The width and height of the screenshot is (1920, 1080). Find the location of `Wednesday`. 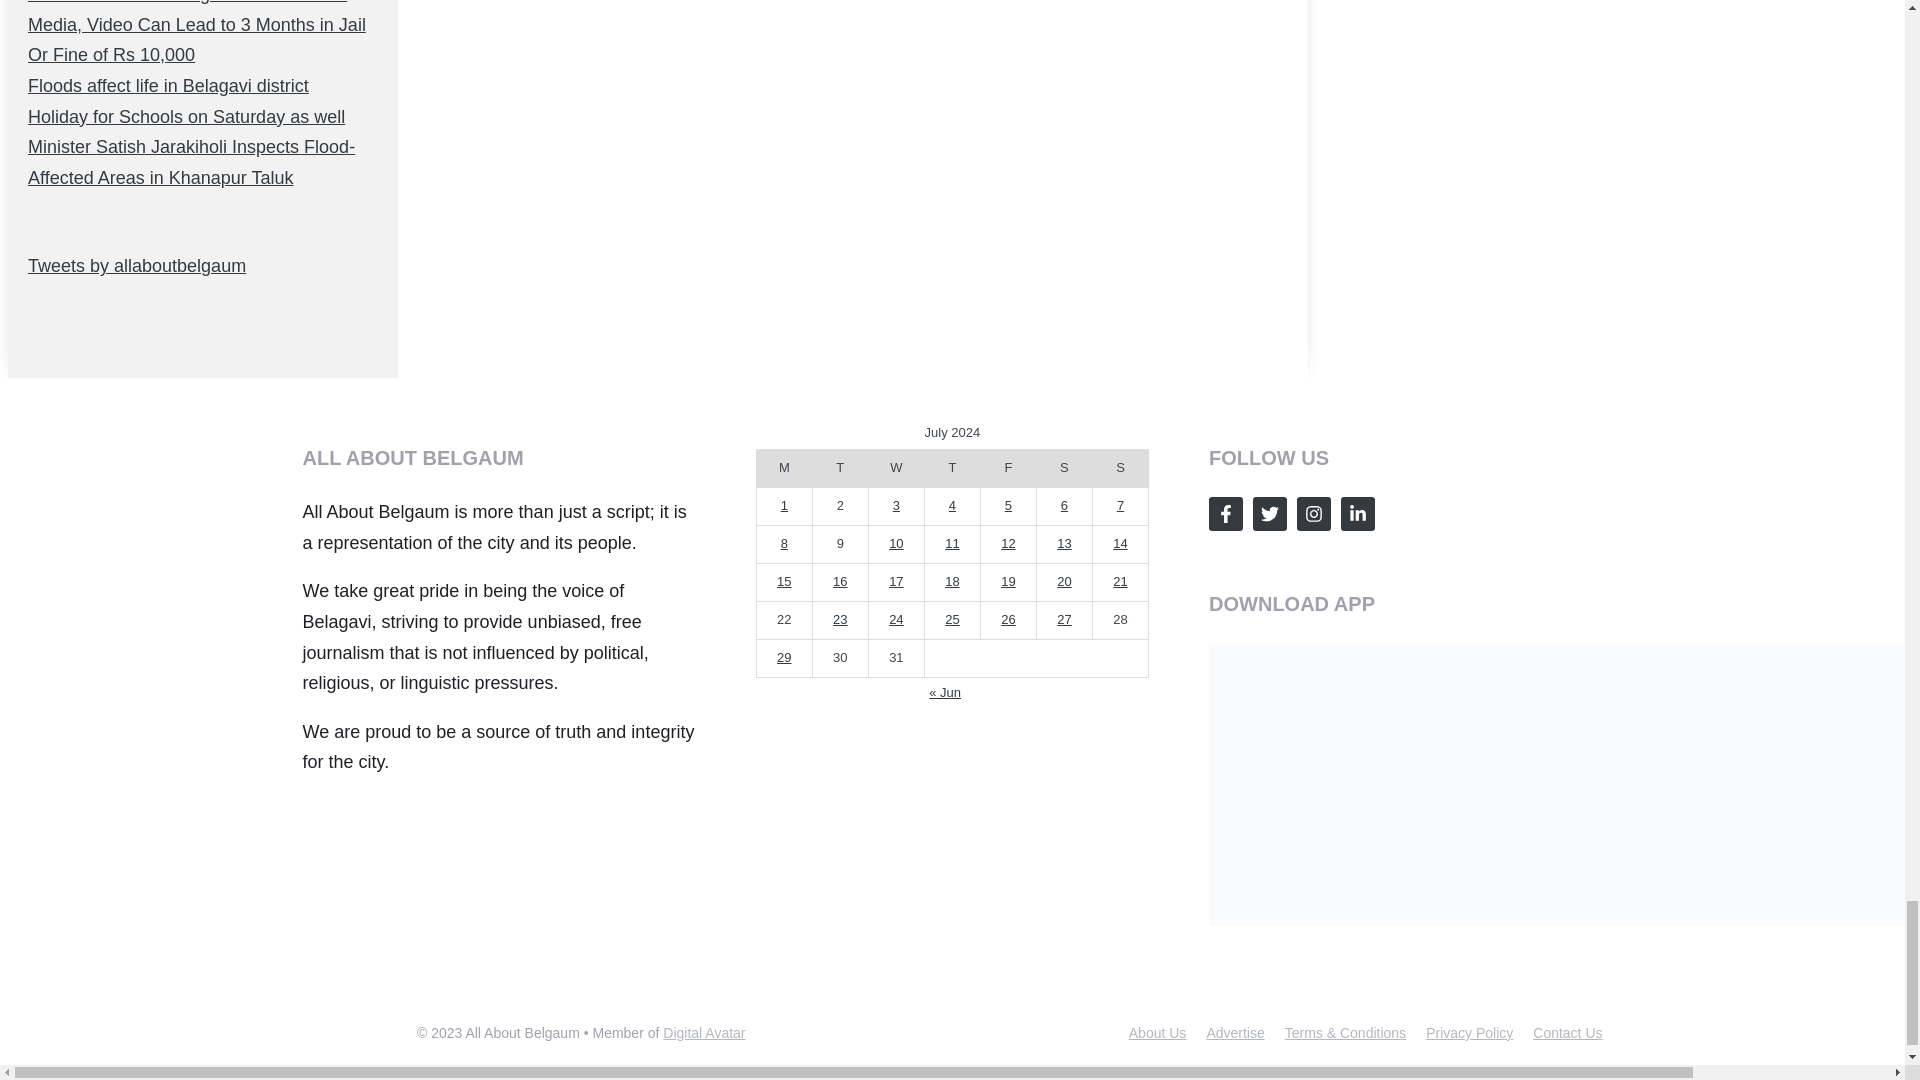

Wednesday is located at coordinates (895, 468).